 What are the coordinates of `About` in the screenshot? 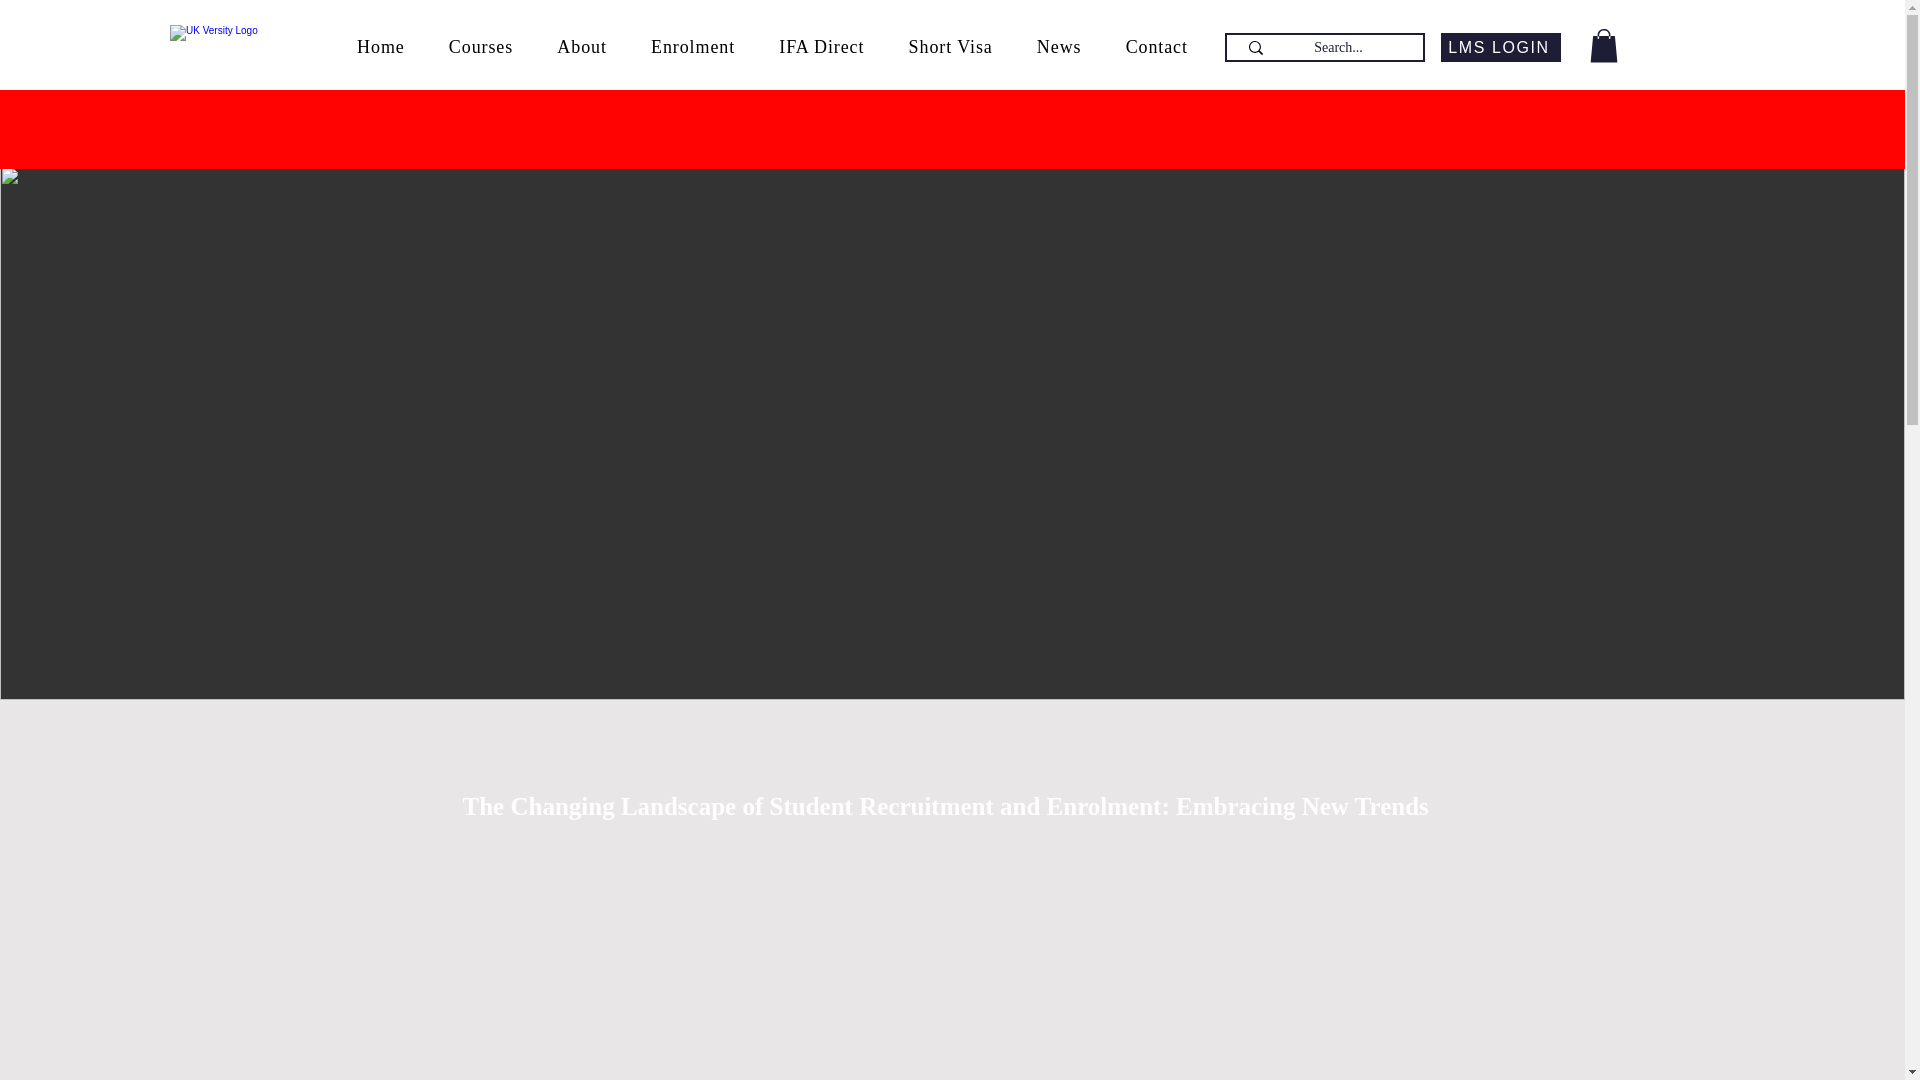 It's located at (582, 48).